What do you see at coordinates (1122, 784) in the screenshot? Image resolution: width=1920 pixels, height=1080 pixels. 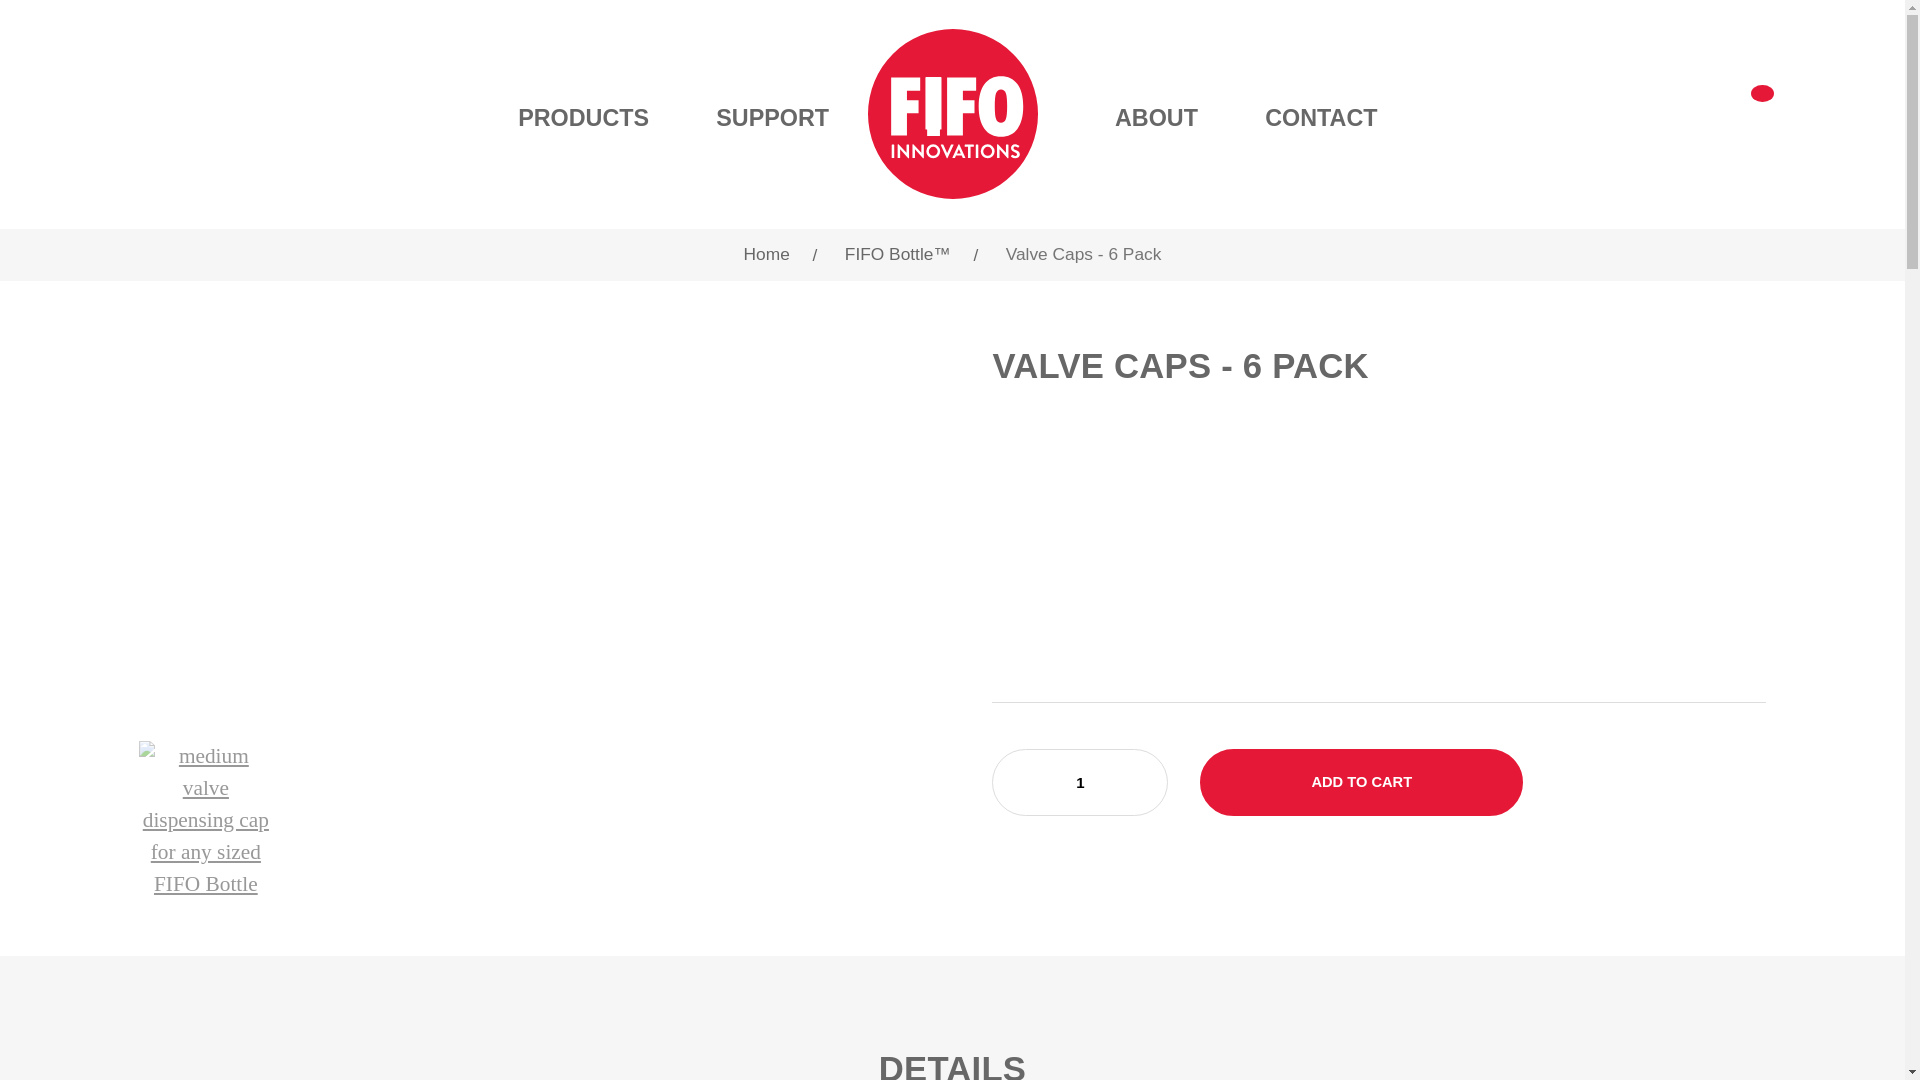 I see `Increase Quantity:` at bounding box center [1122, 784].